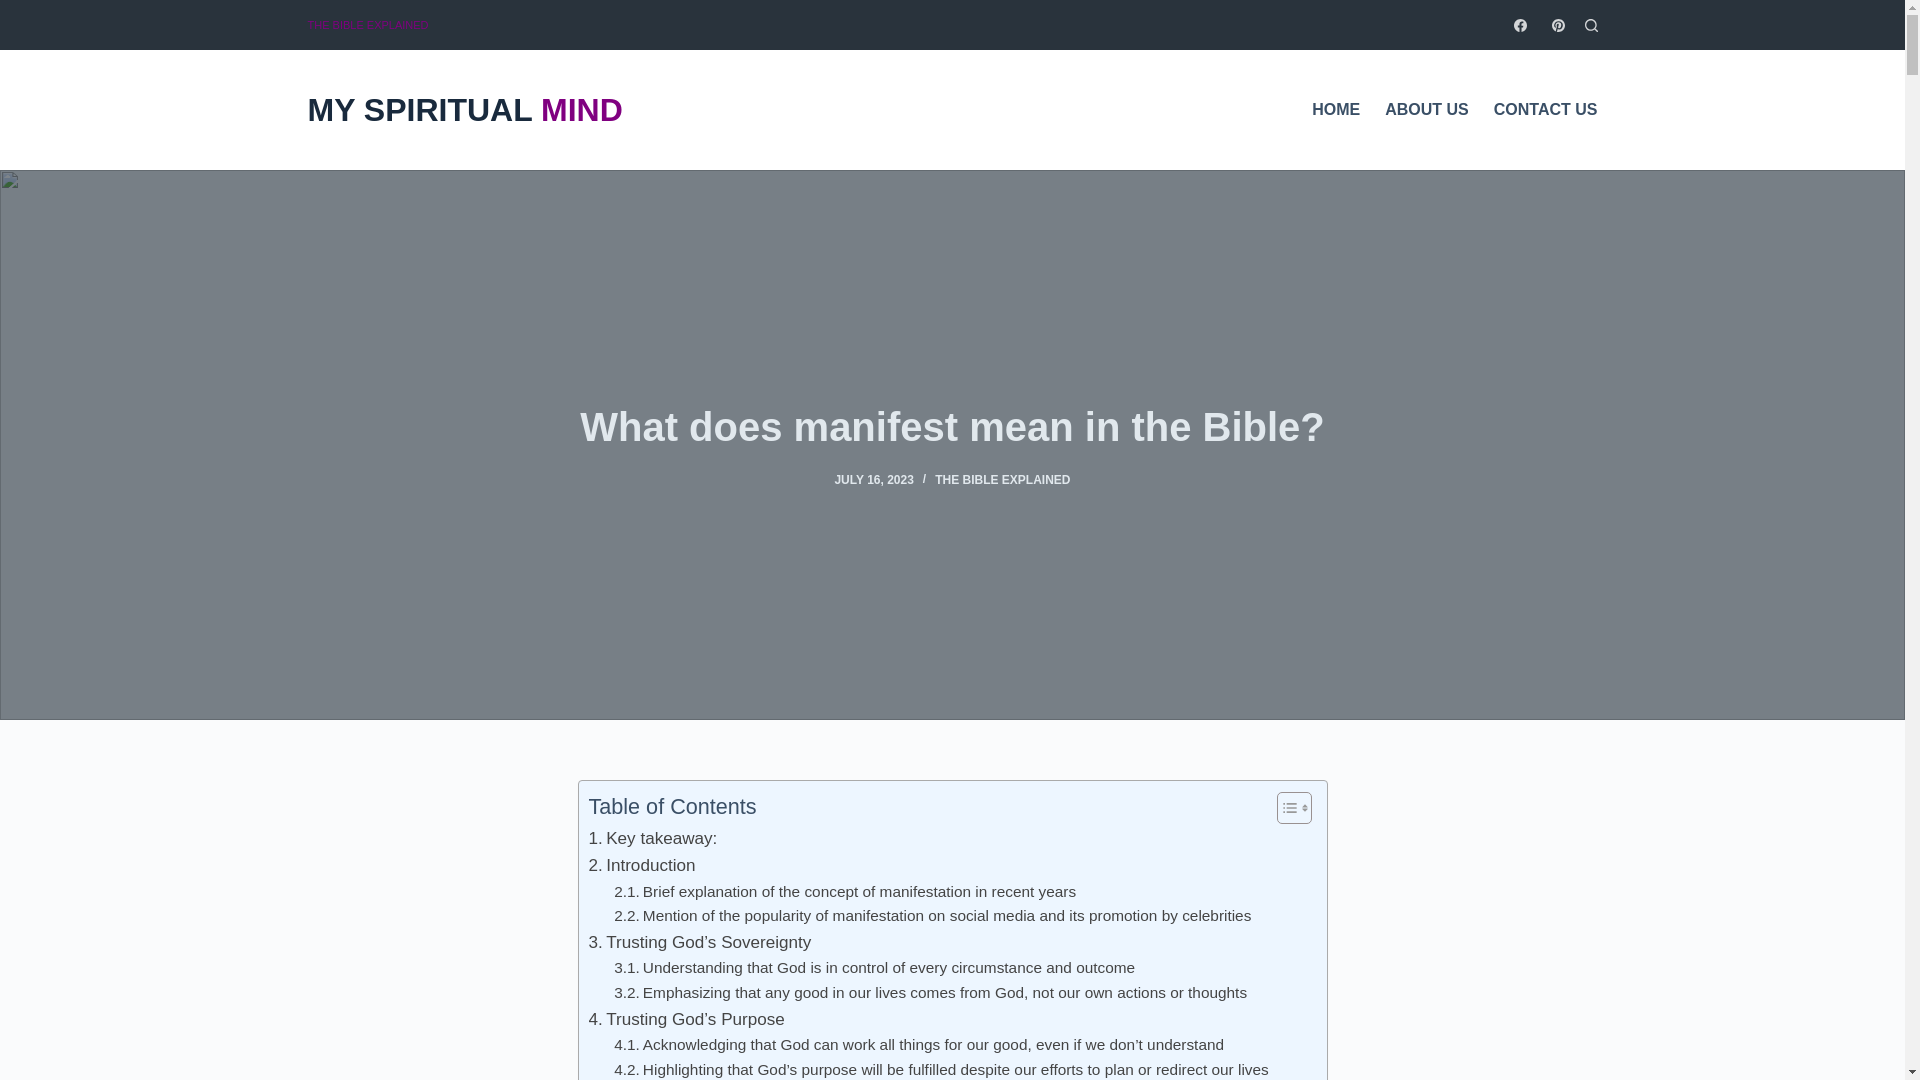 This screenshot has width=1920, height=1080. Describe the element at coordinates (1538, 109) in the screenshot. I see `CONTACT US` at that location.